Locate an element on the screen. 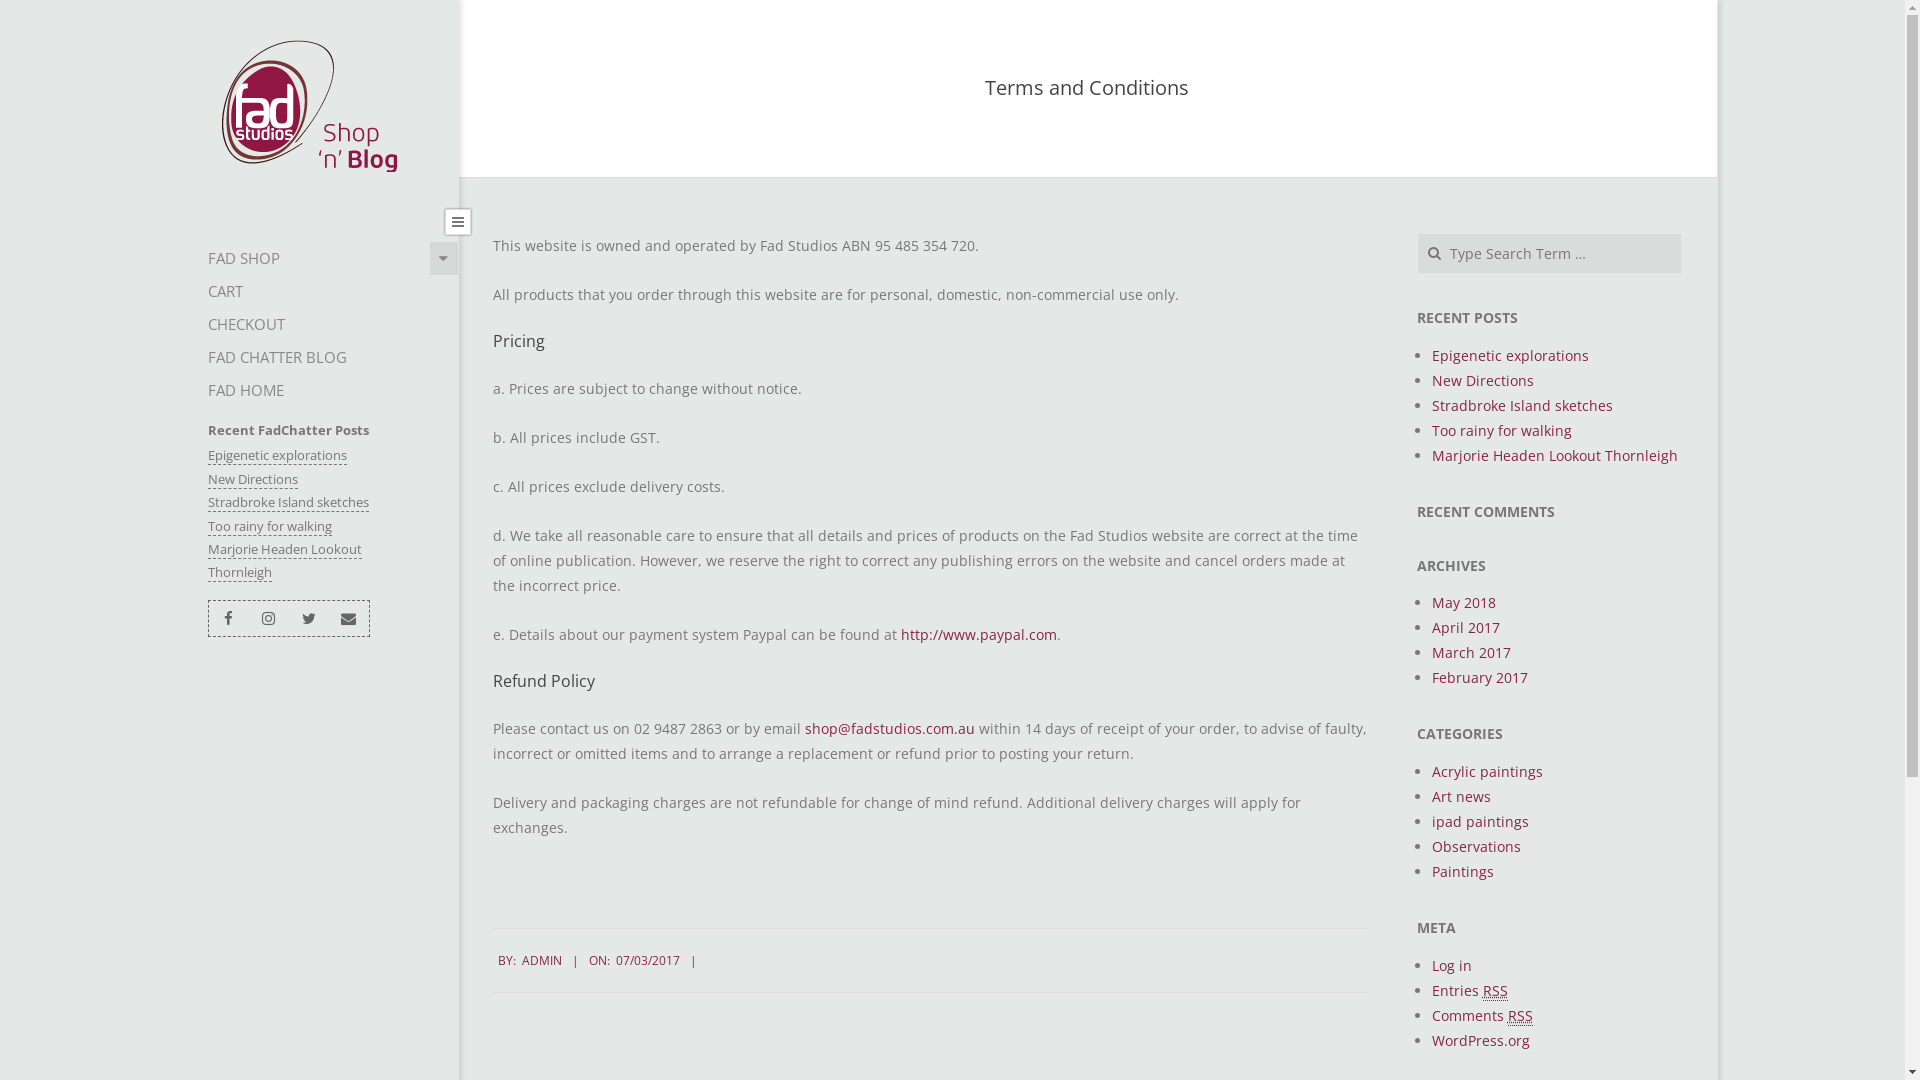 Image resolution: width=1920 pixels, height=1080 pixels. FAD HOME is located at coordinates (323, 390).